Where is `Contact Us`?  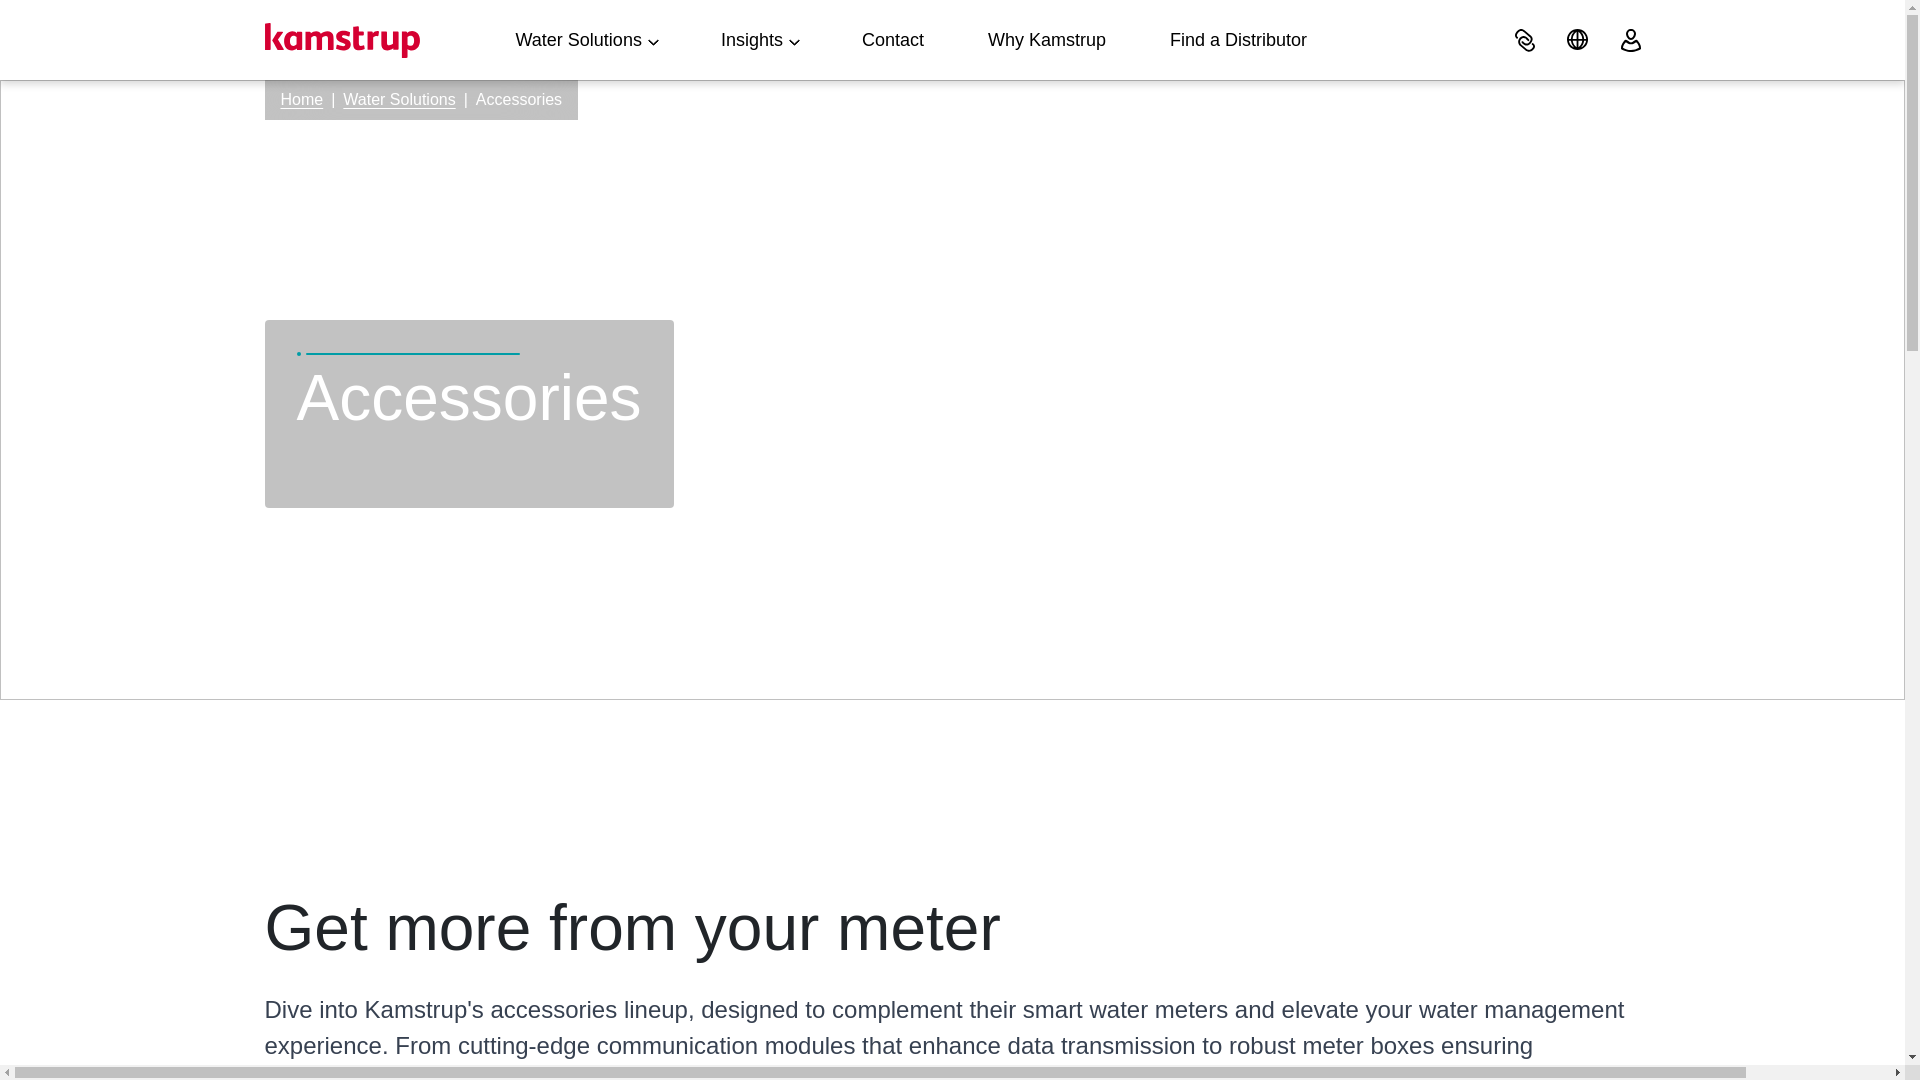 Contact Us is located at coordinates (892, 40).